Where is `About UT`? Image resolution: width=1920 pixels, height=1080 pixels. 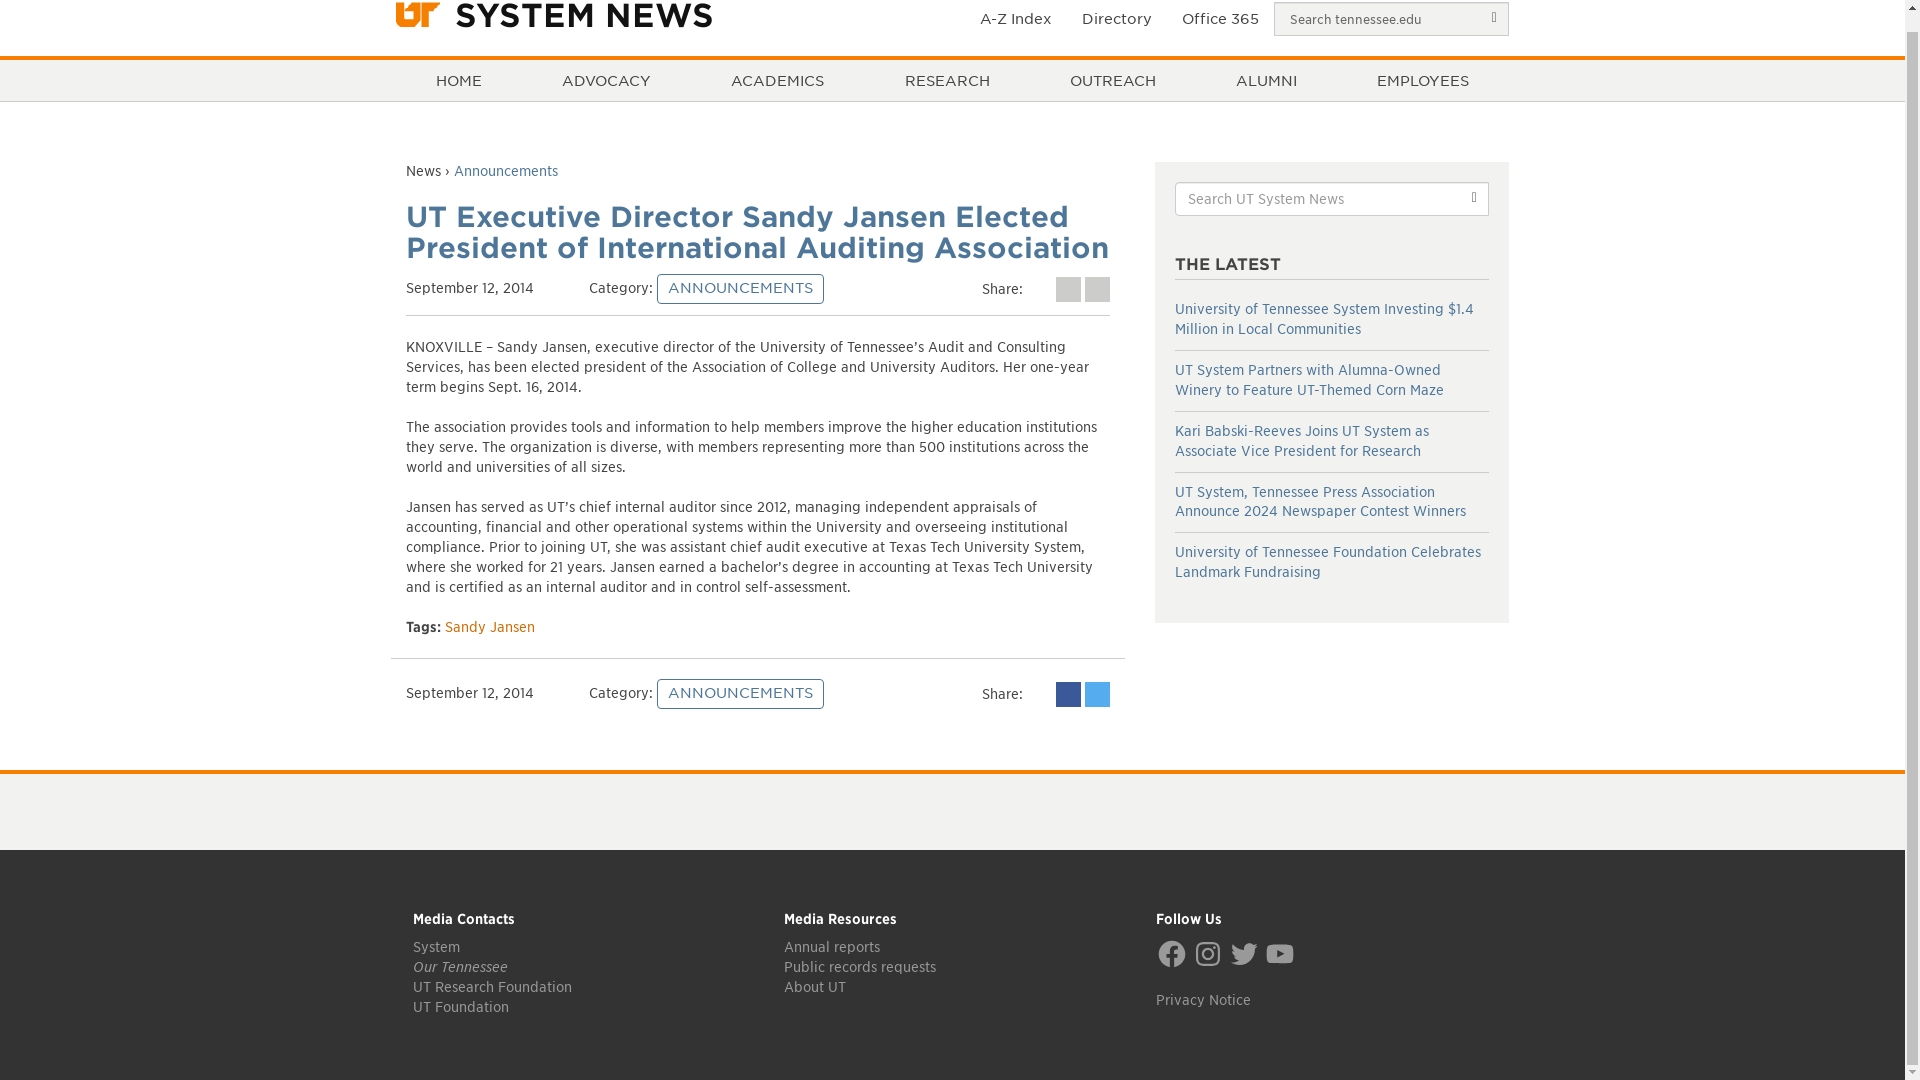 About UT is located at coordinates (814, 986).